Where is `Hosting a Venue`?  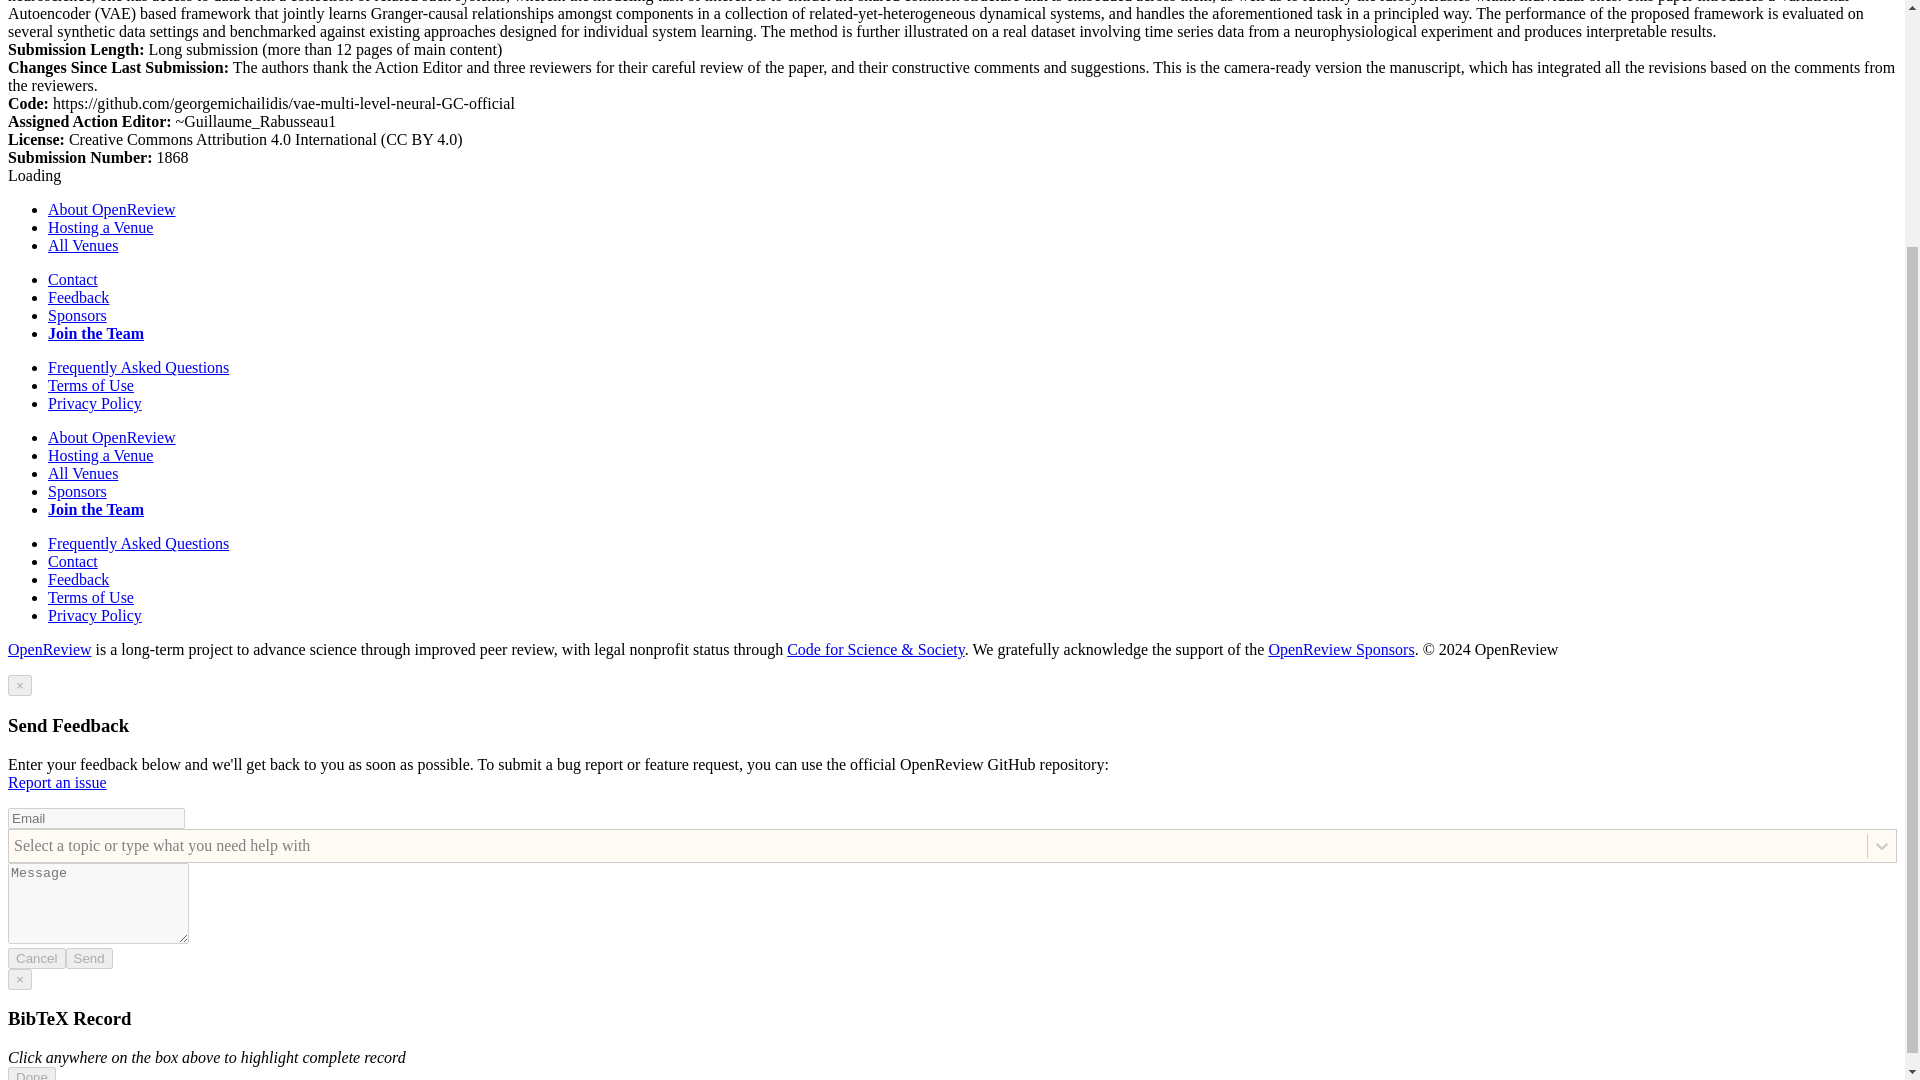 Hosting a Venue is located at coordinates (100, 228).